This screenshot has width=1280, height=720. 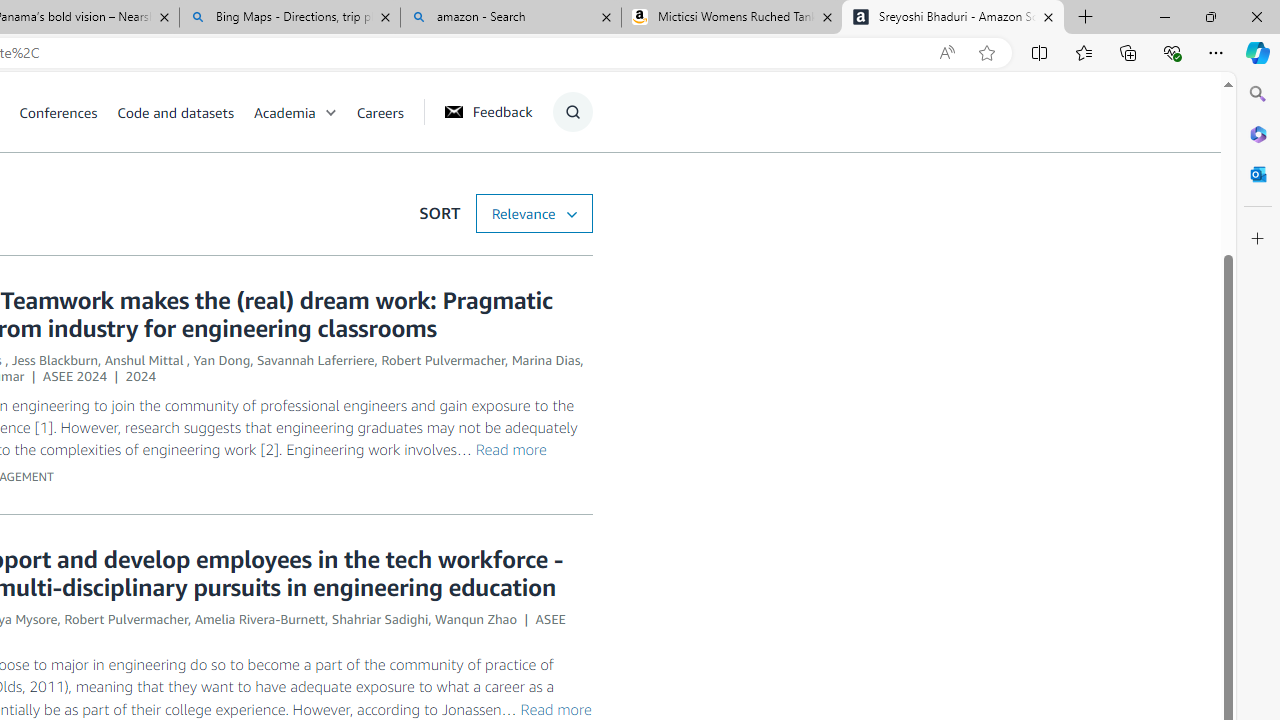 What do you see at coordinates (68, 112) in the screenshot?
I see `Conferences` at bounding box center [68, 112].